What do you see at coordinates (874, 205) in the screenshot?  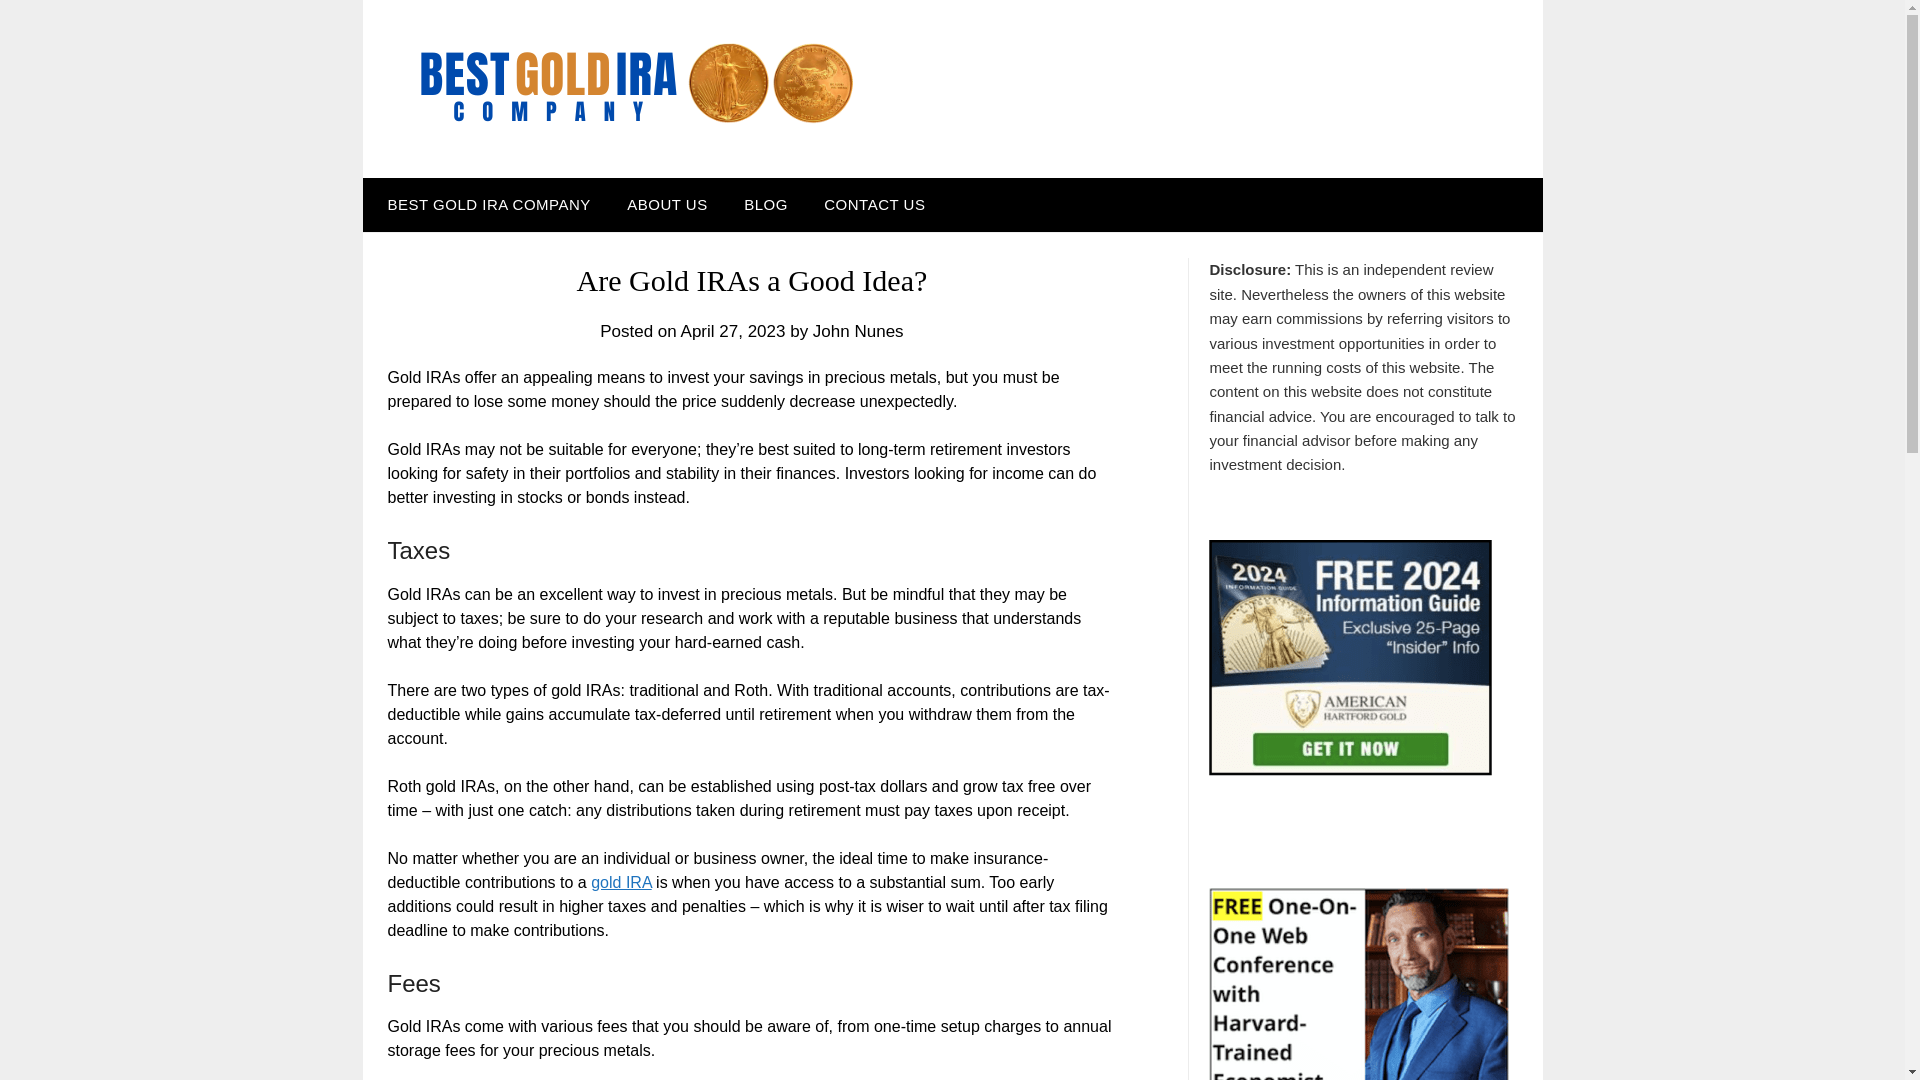 I see `CONTACT US` at bounding box center [874, 205].